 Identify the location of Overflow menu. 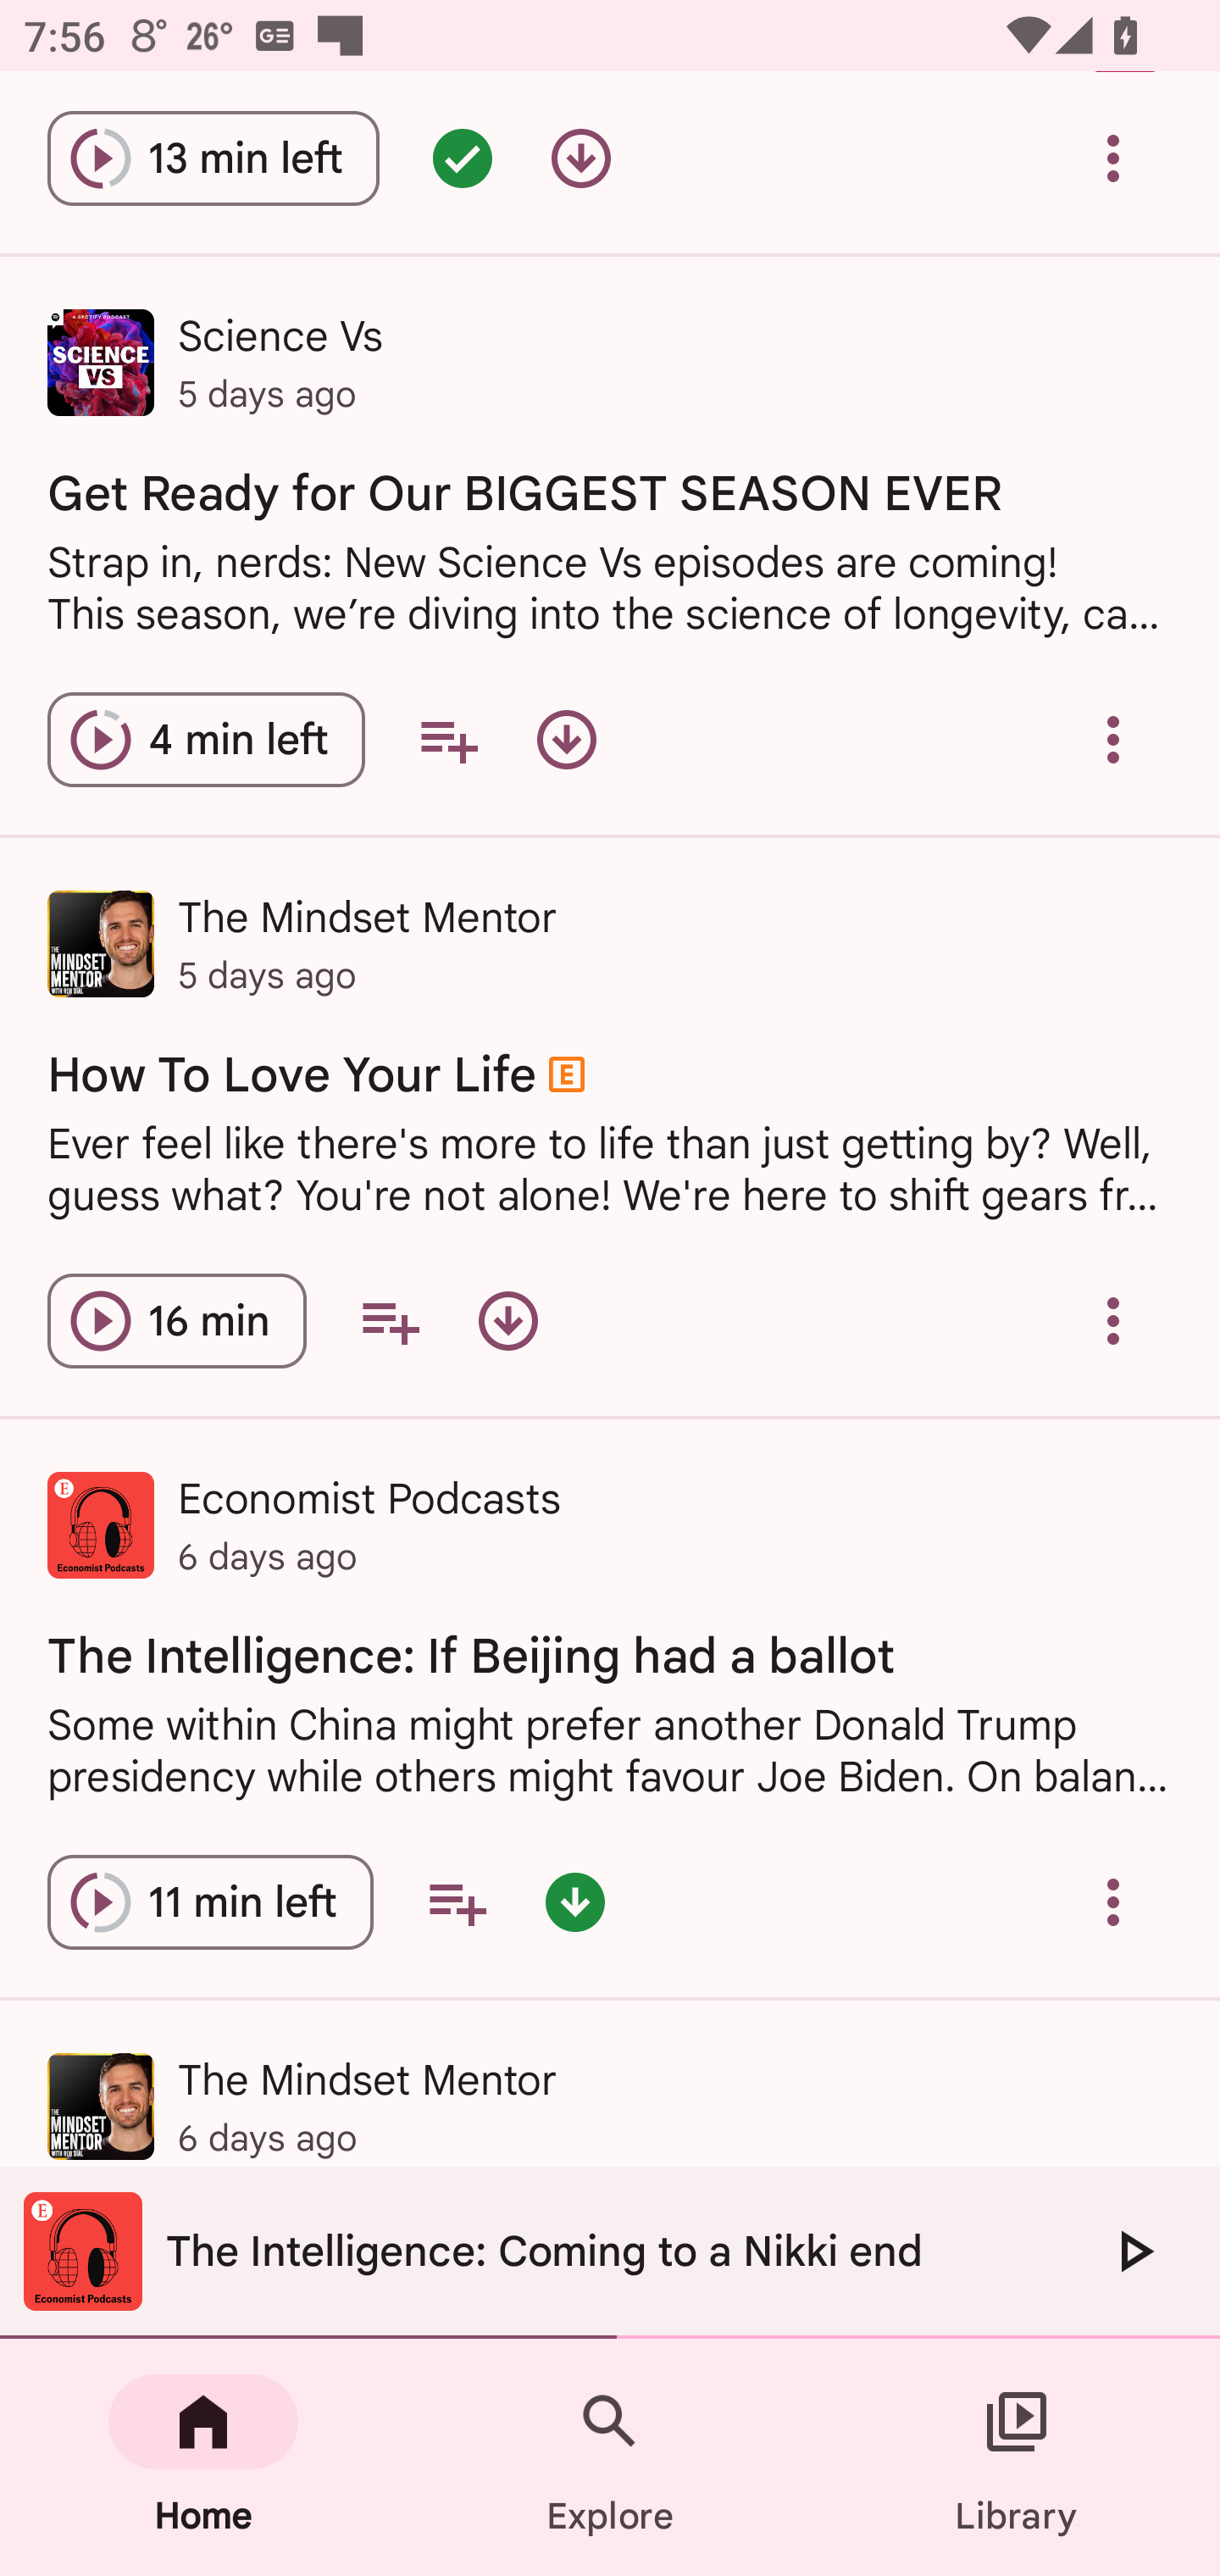
(1113, 741).